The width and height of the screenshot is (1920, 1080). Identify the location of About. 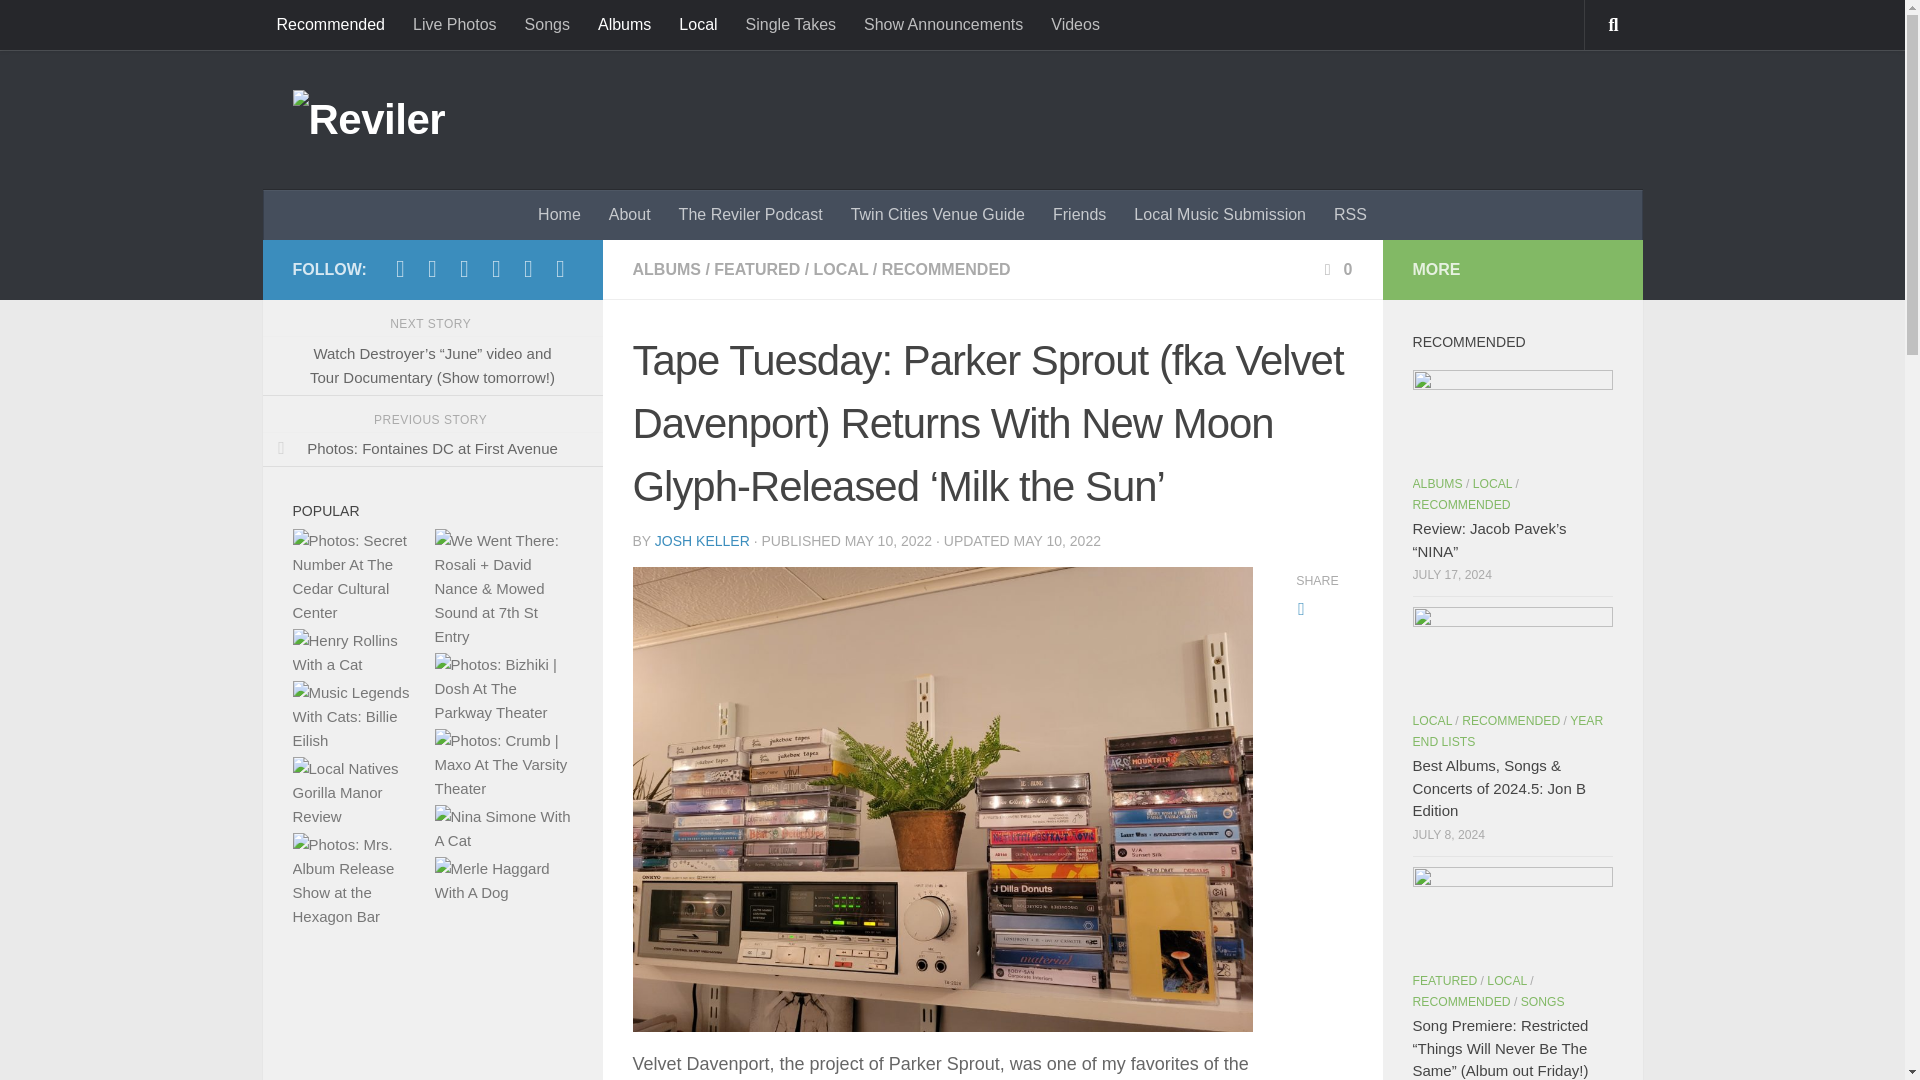
(630, 214).